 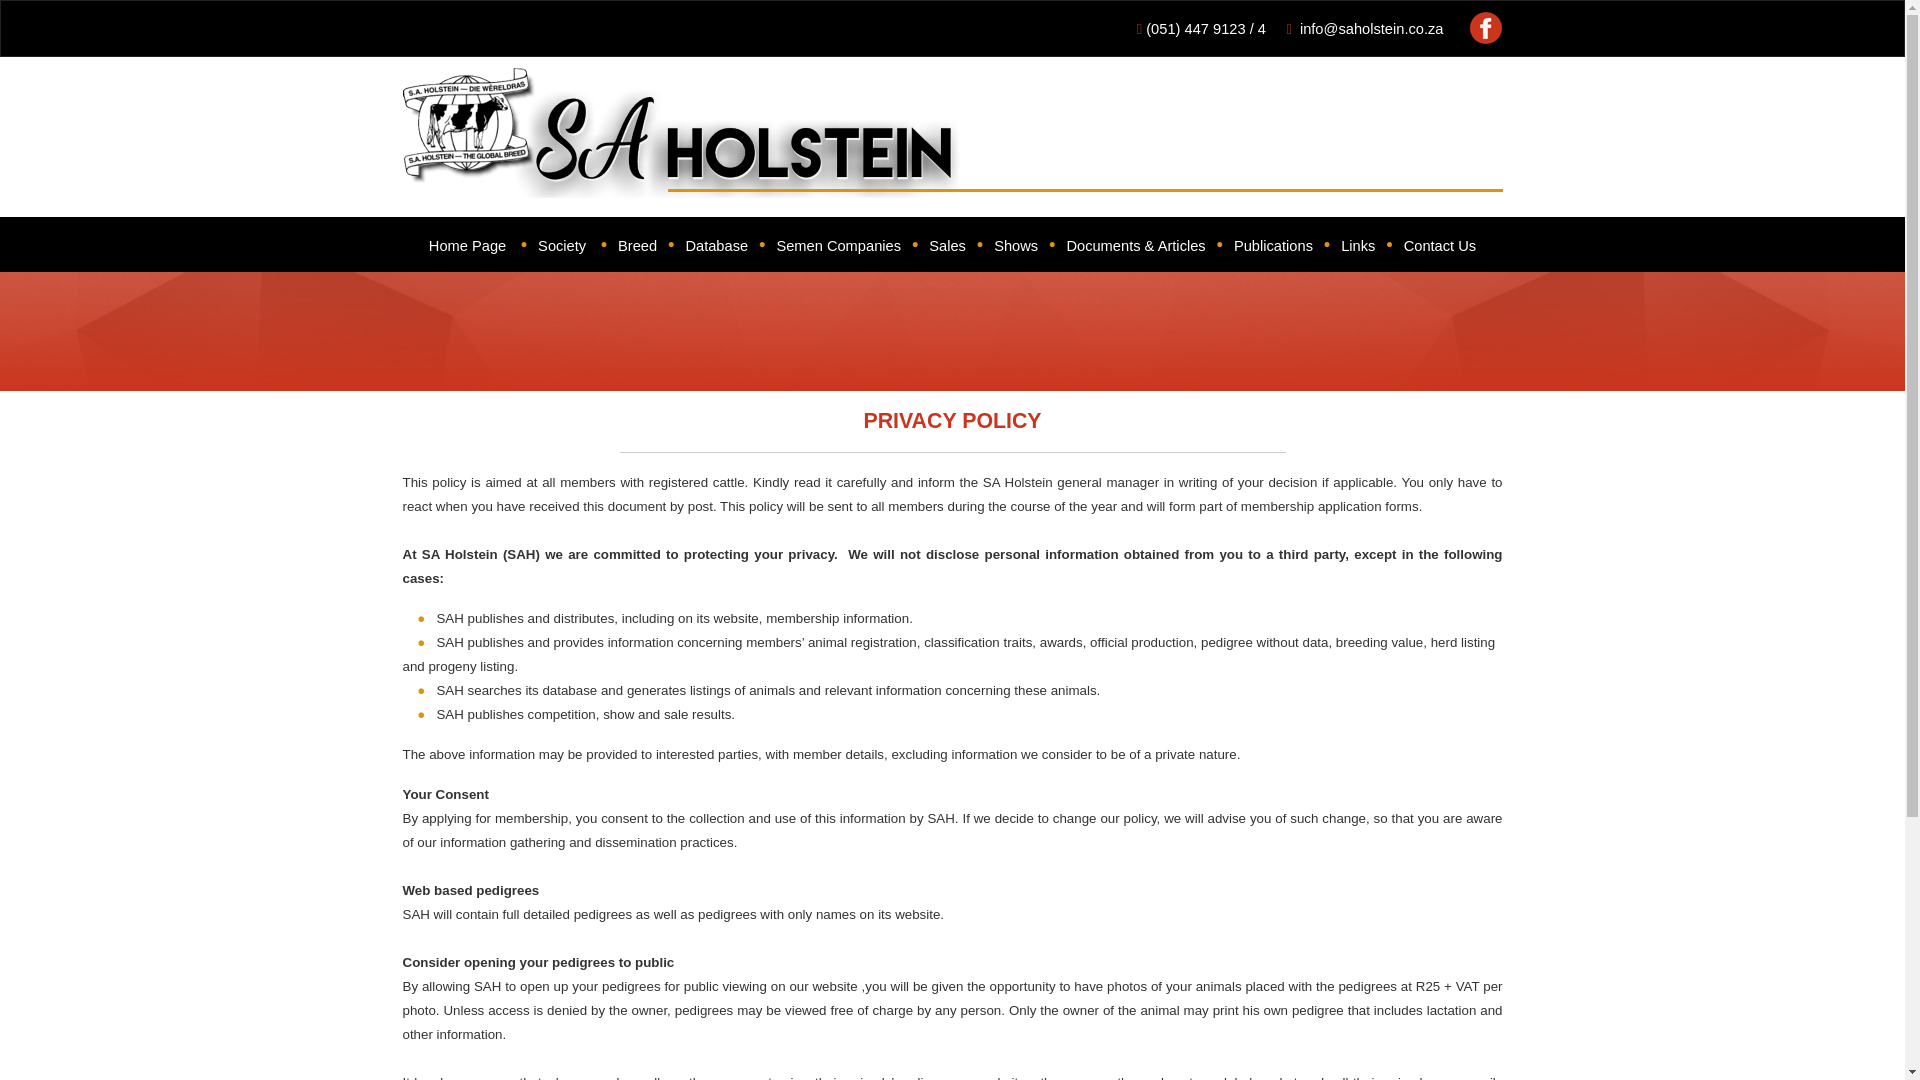 What do you see at coordinates (561, 245) in the screenshot?
I see `Society` at bounding box center [561, 245].